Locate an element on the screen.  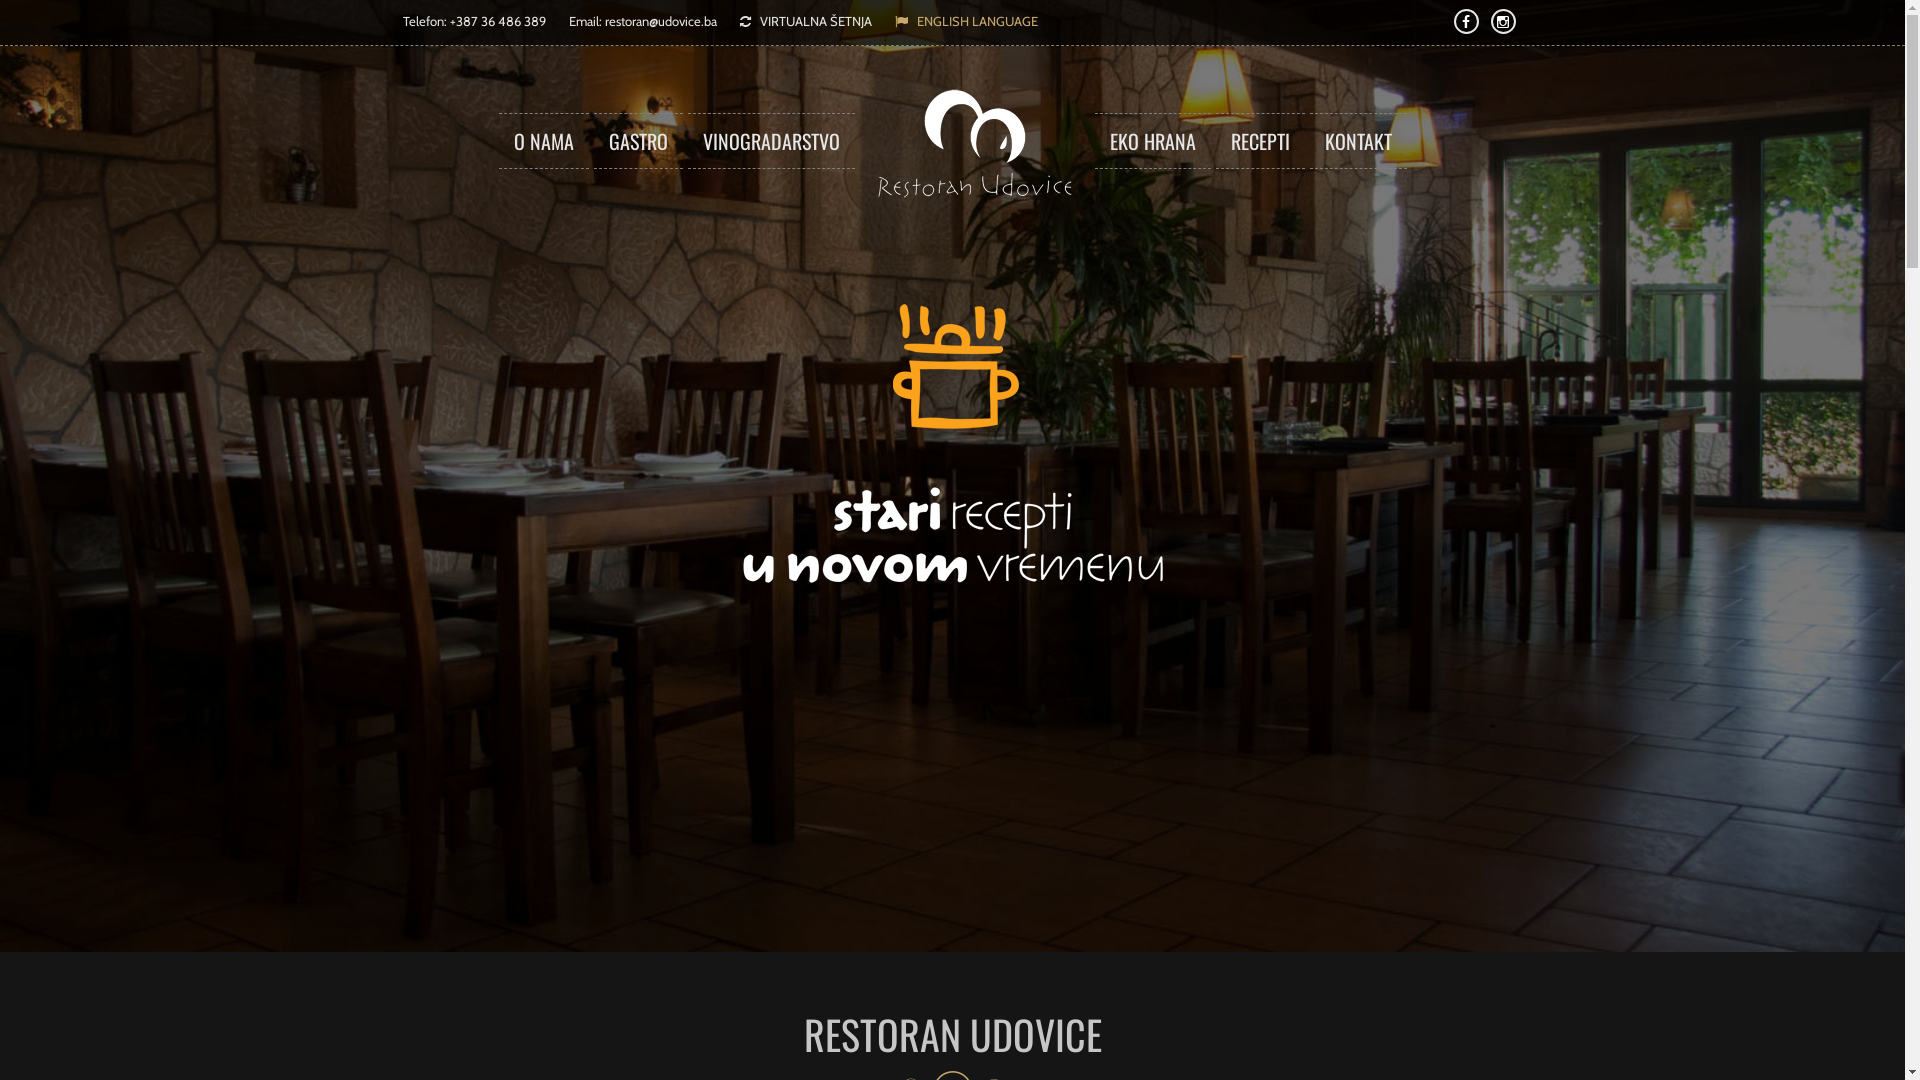
restoran@udovice.ba is located at coordinates (660, 21).